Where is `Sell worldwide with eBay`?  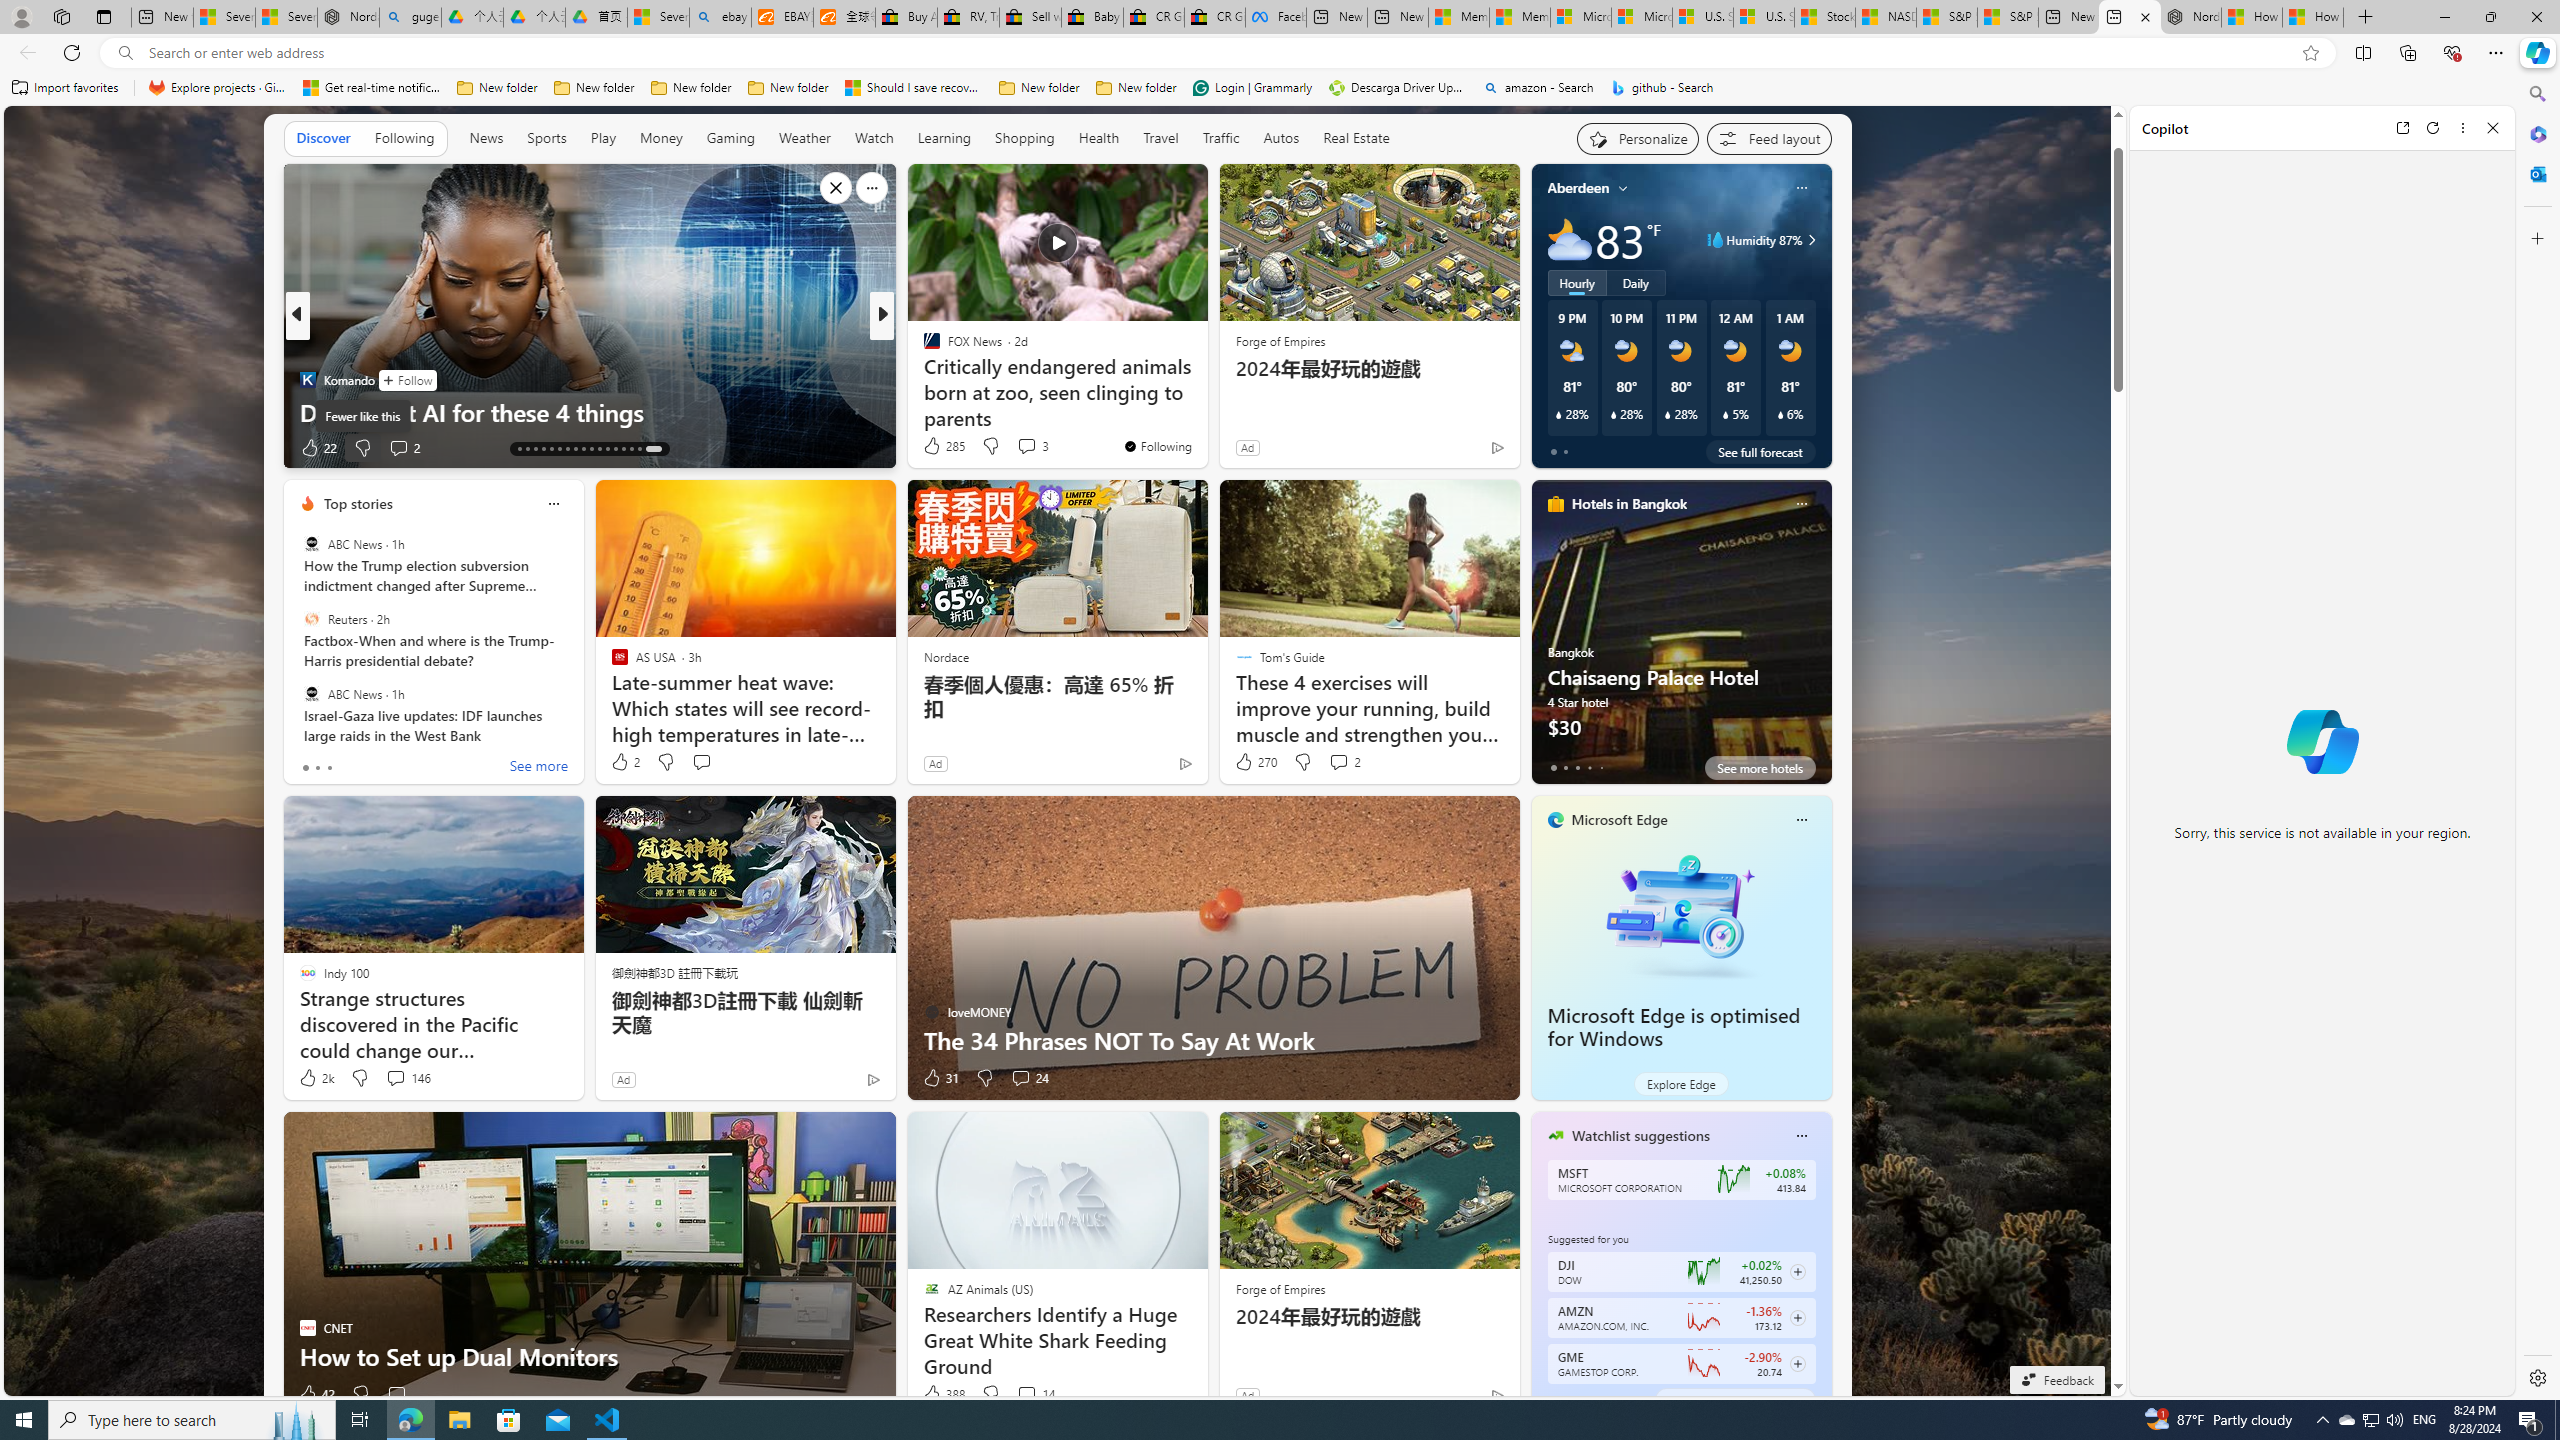 Sell worldwide with eBay is located at coordinates (1030, 17).